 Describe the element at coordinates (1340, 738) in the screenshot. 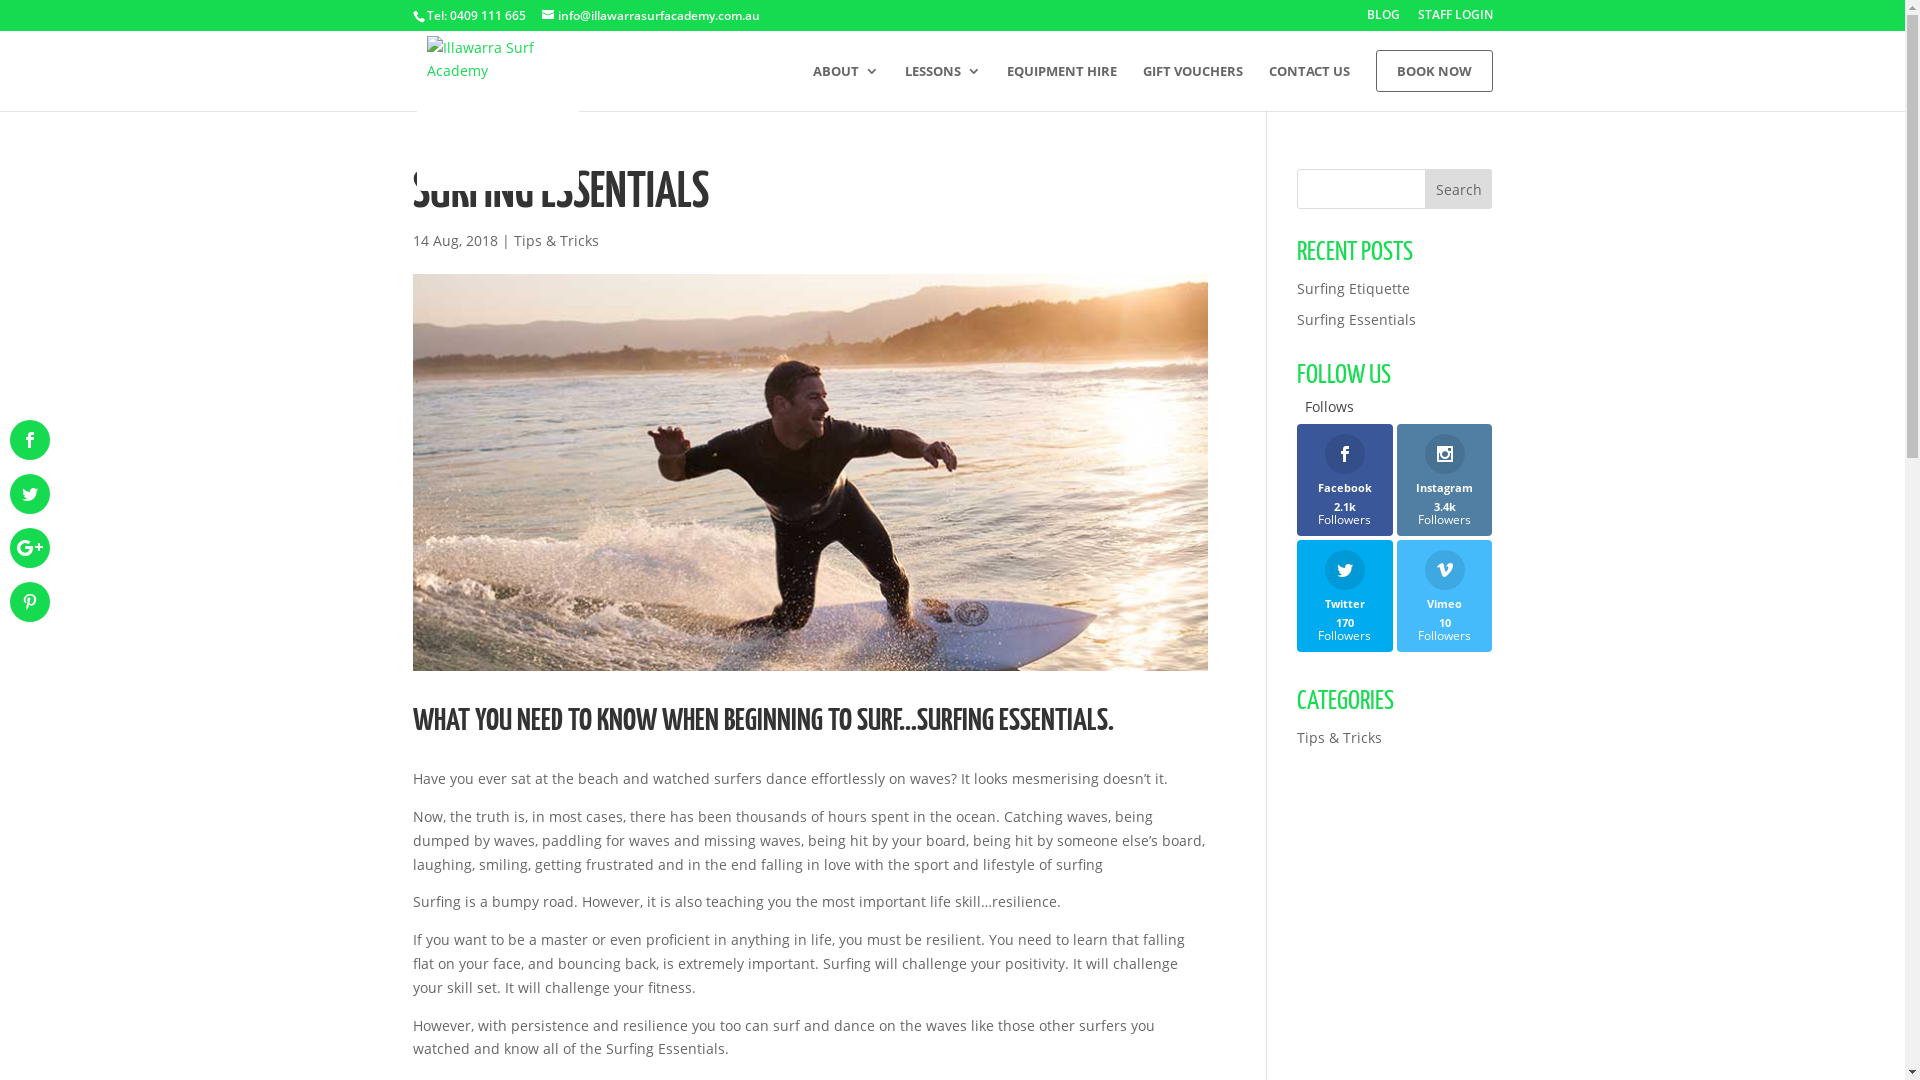

I see `Tips & Tricks` at that location.